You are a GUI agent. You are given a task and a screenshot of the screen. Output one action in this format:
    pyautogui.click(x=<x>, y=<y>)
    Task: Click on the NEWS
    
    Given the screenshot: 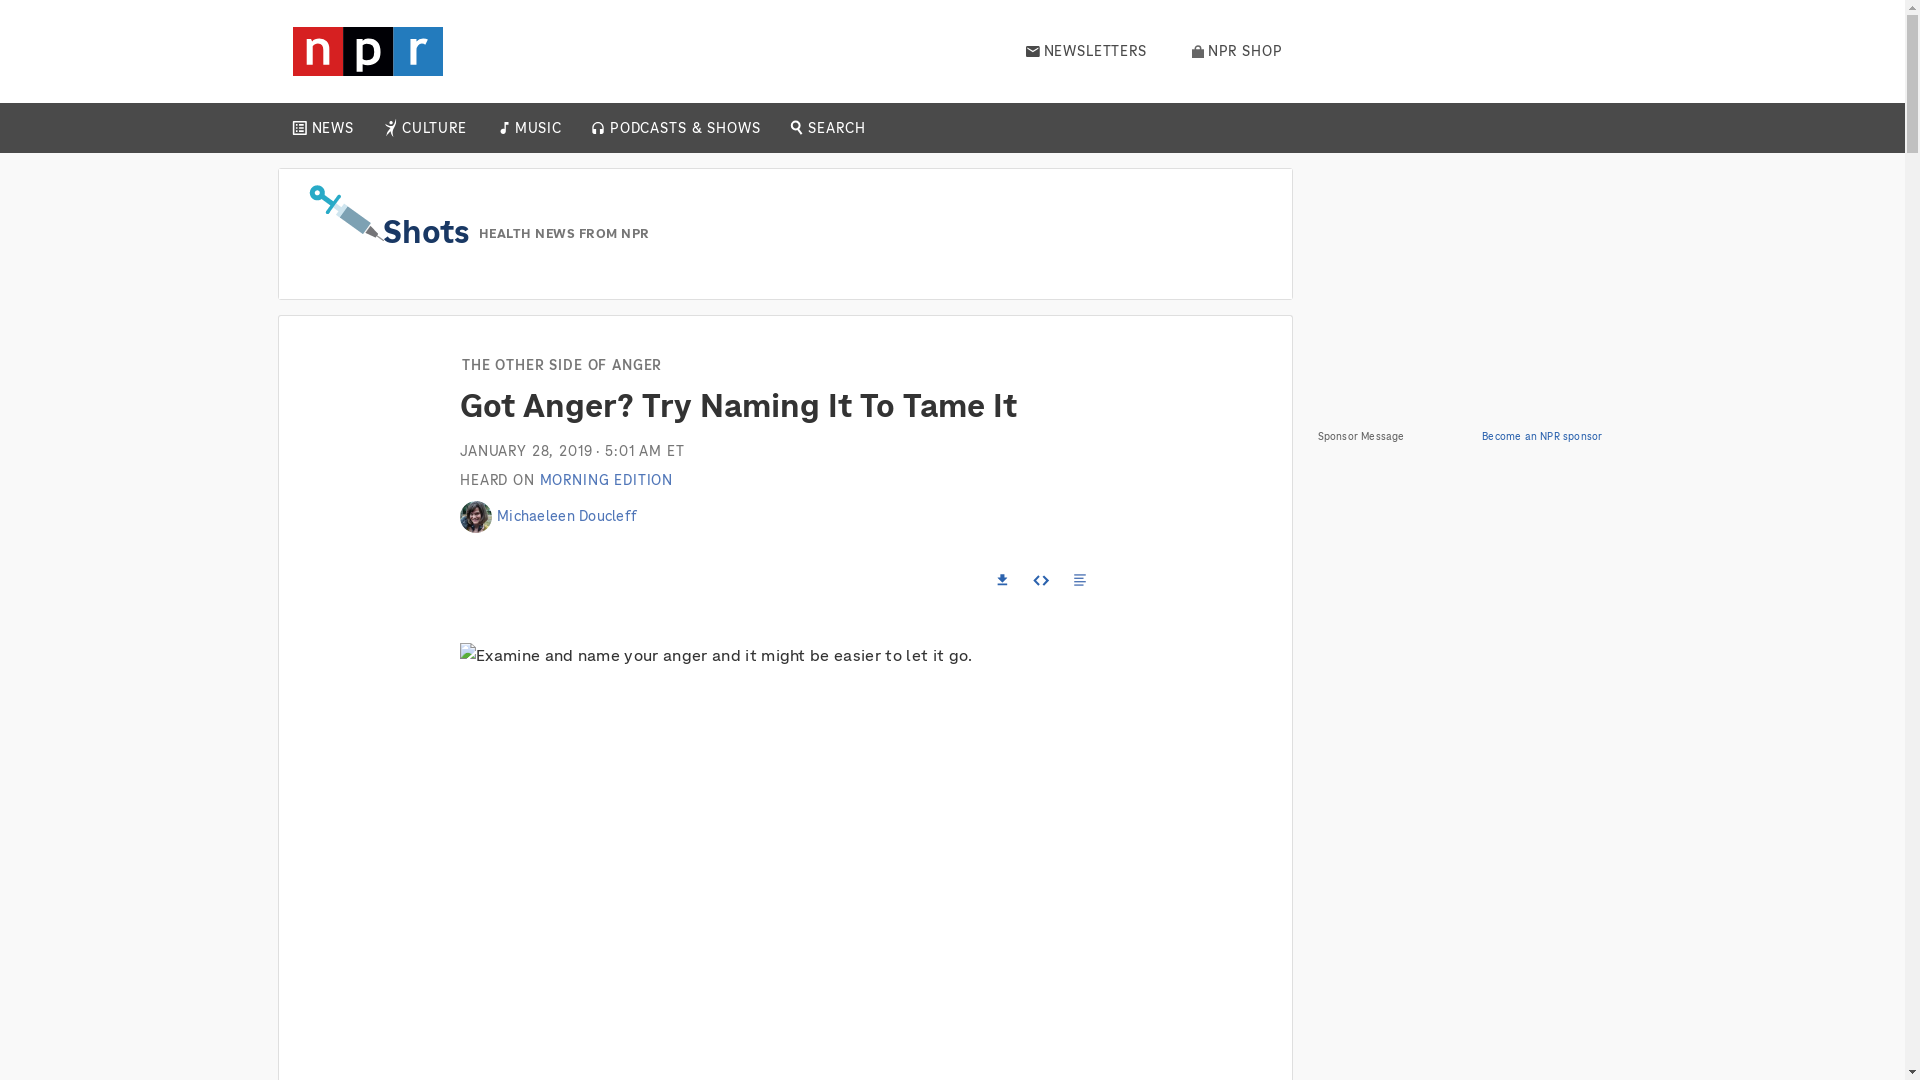 What is the action you would take?
    pyautogui.click(x=332, y=128)
    